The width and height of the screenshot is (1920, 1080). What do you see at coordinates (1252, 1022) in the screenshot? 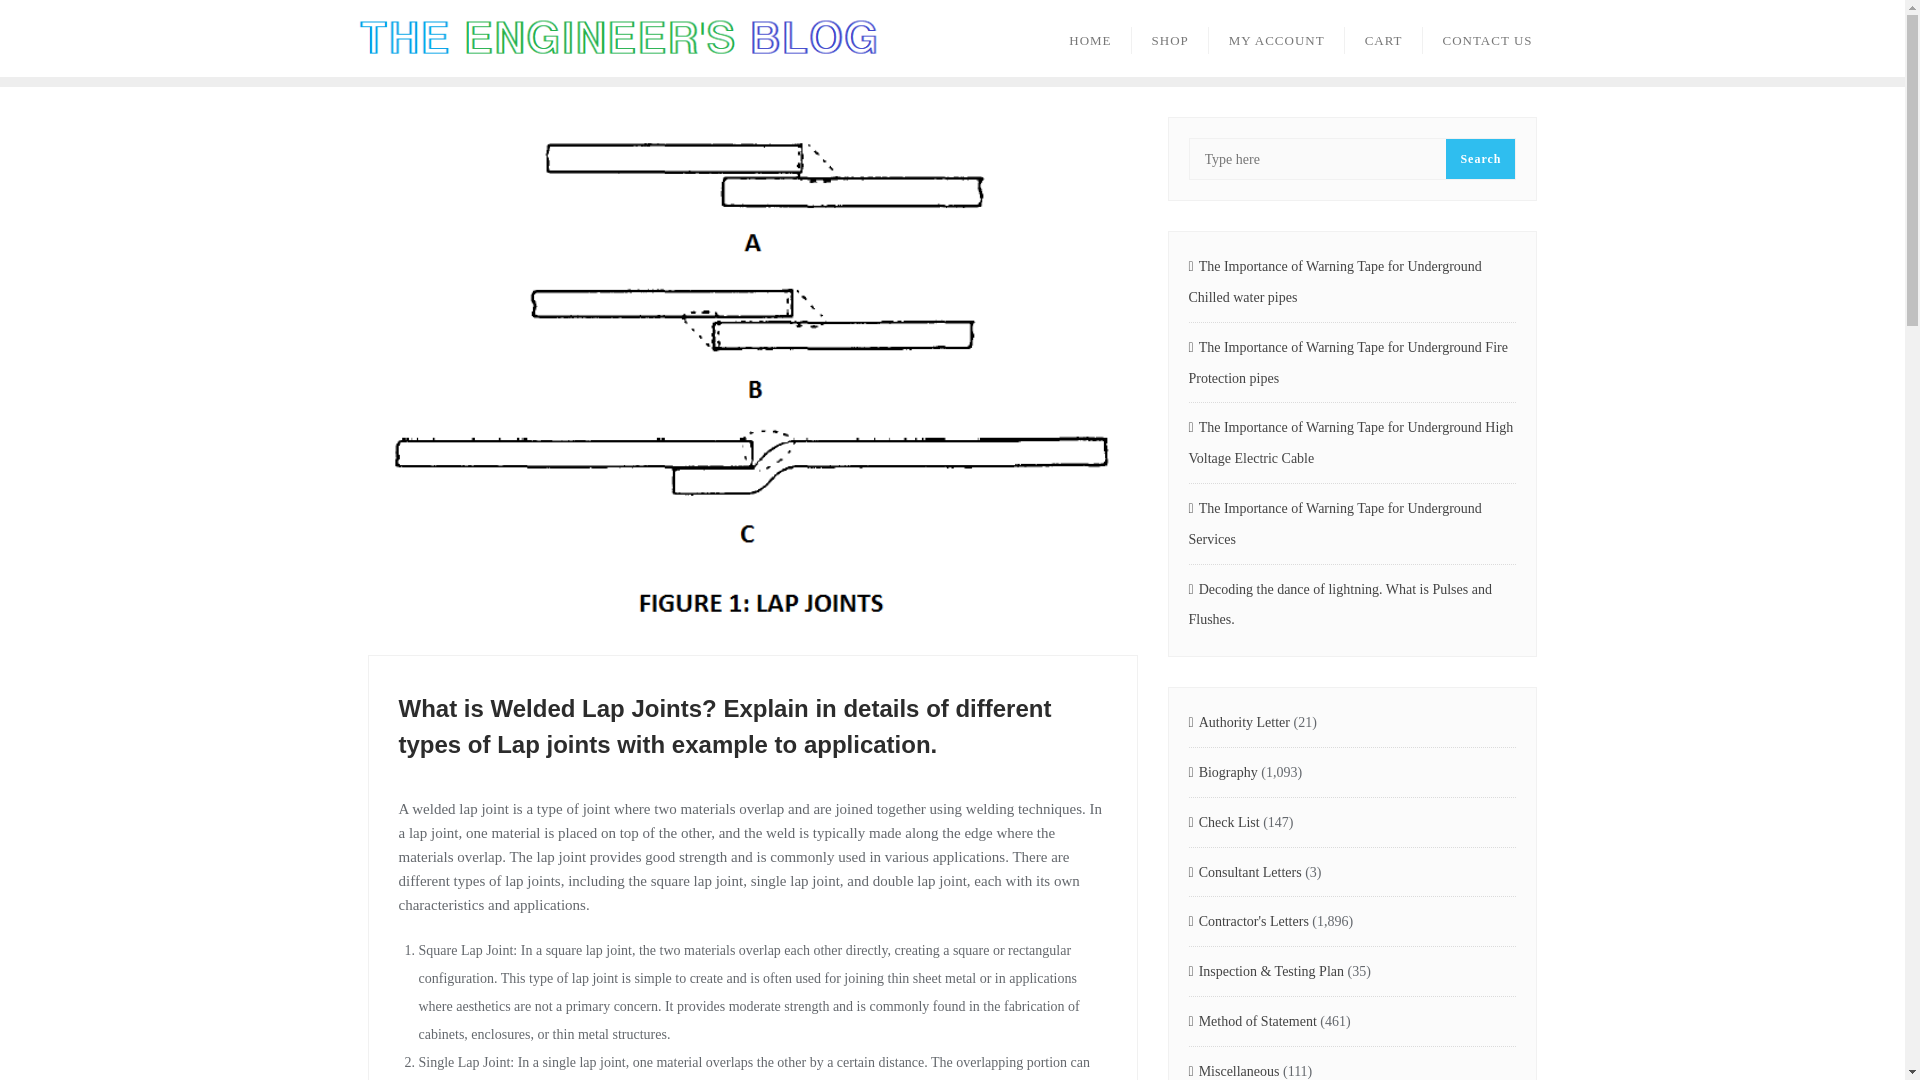
I see `Method of Statement` at bounding box center [1252, 1022].